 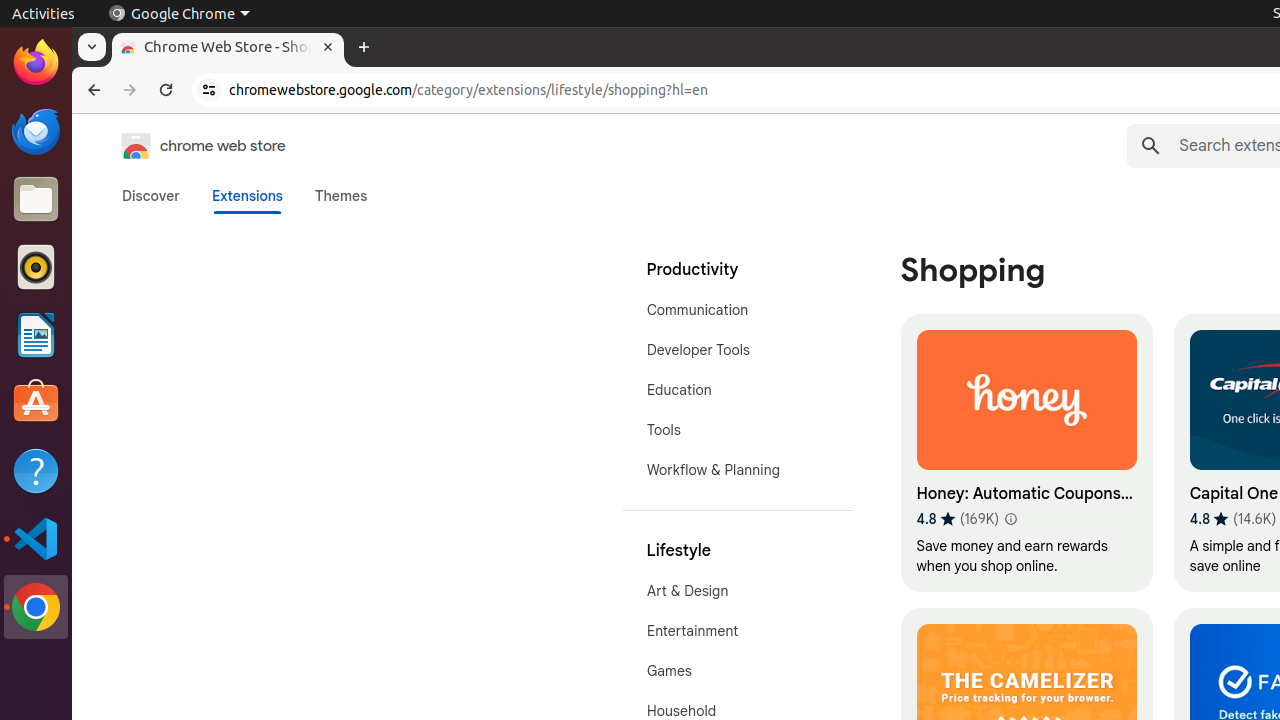 I want to click on Back, so click(x=92, y=90).